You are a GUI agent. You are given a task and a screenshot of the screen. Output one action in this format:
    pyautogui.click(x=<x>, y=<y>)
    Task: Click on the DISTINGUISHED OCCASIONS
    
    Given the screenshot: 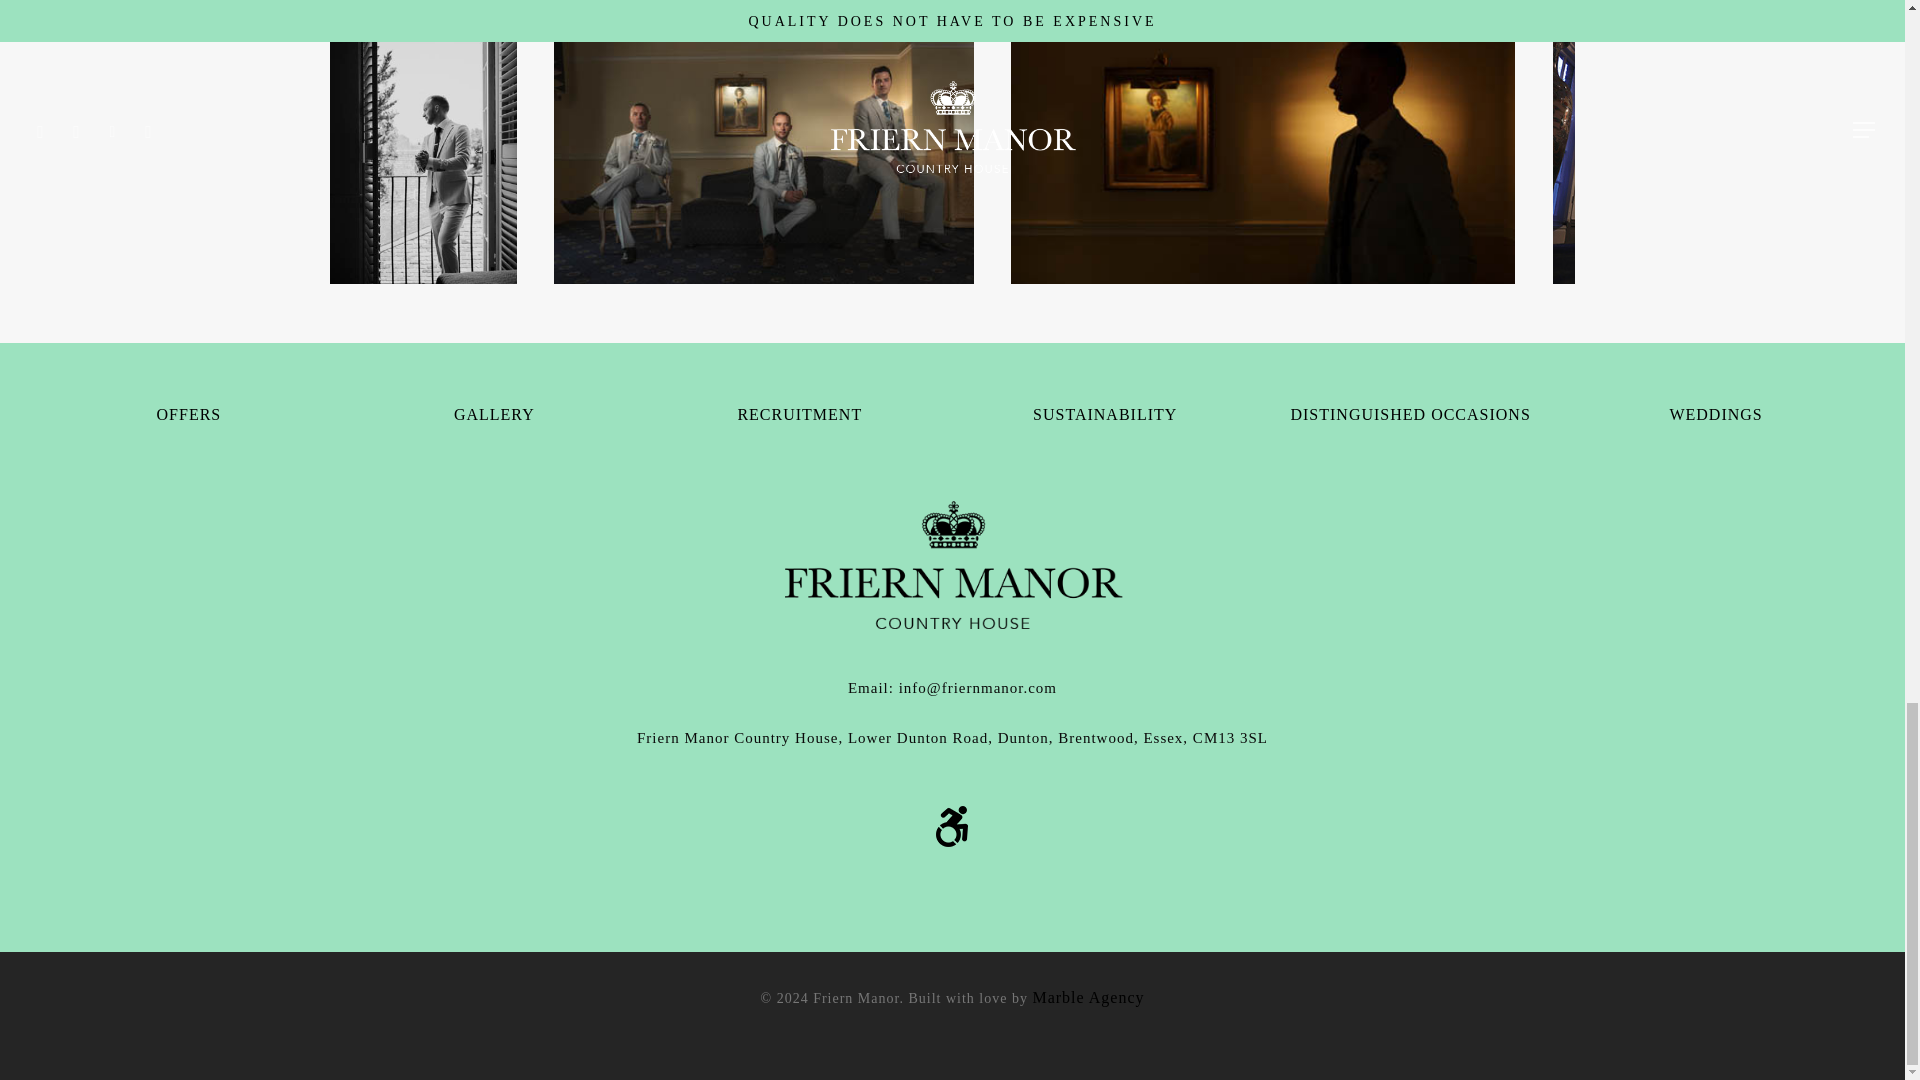 What is the action you would take?
    pyautogui.click(x=1410, y=414)
    